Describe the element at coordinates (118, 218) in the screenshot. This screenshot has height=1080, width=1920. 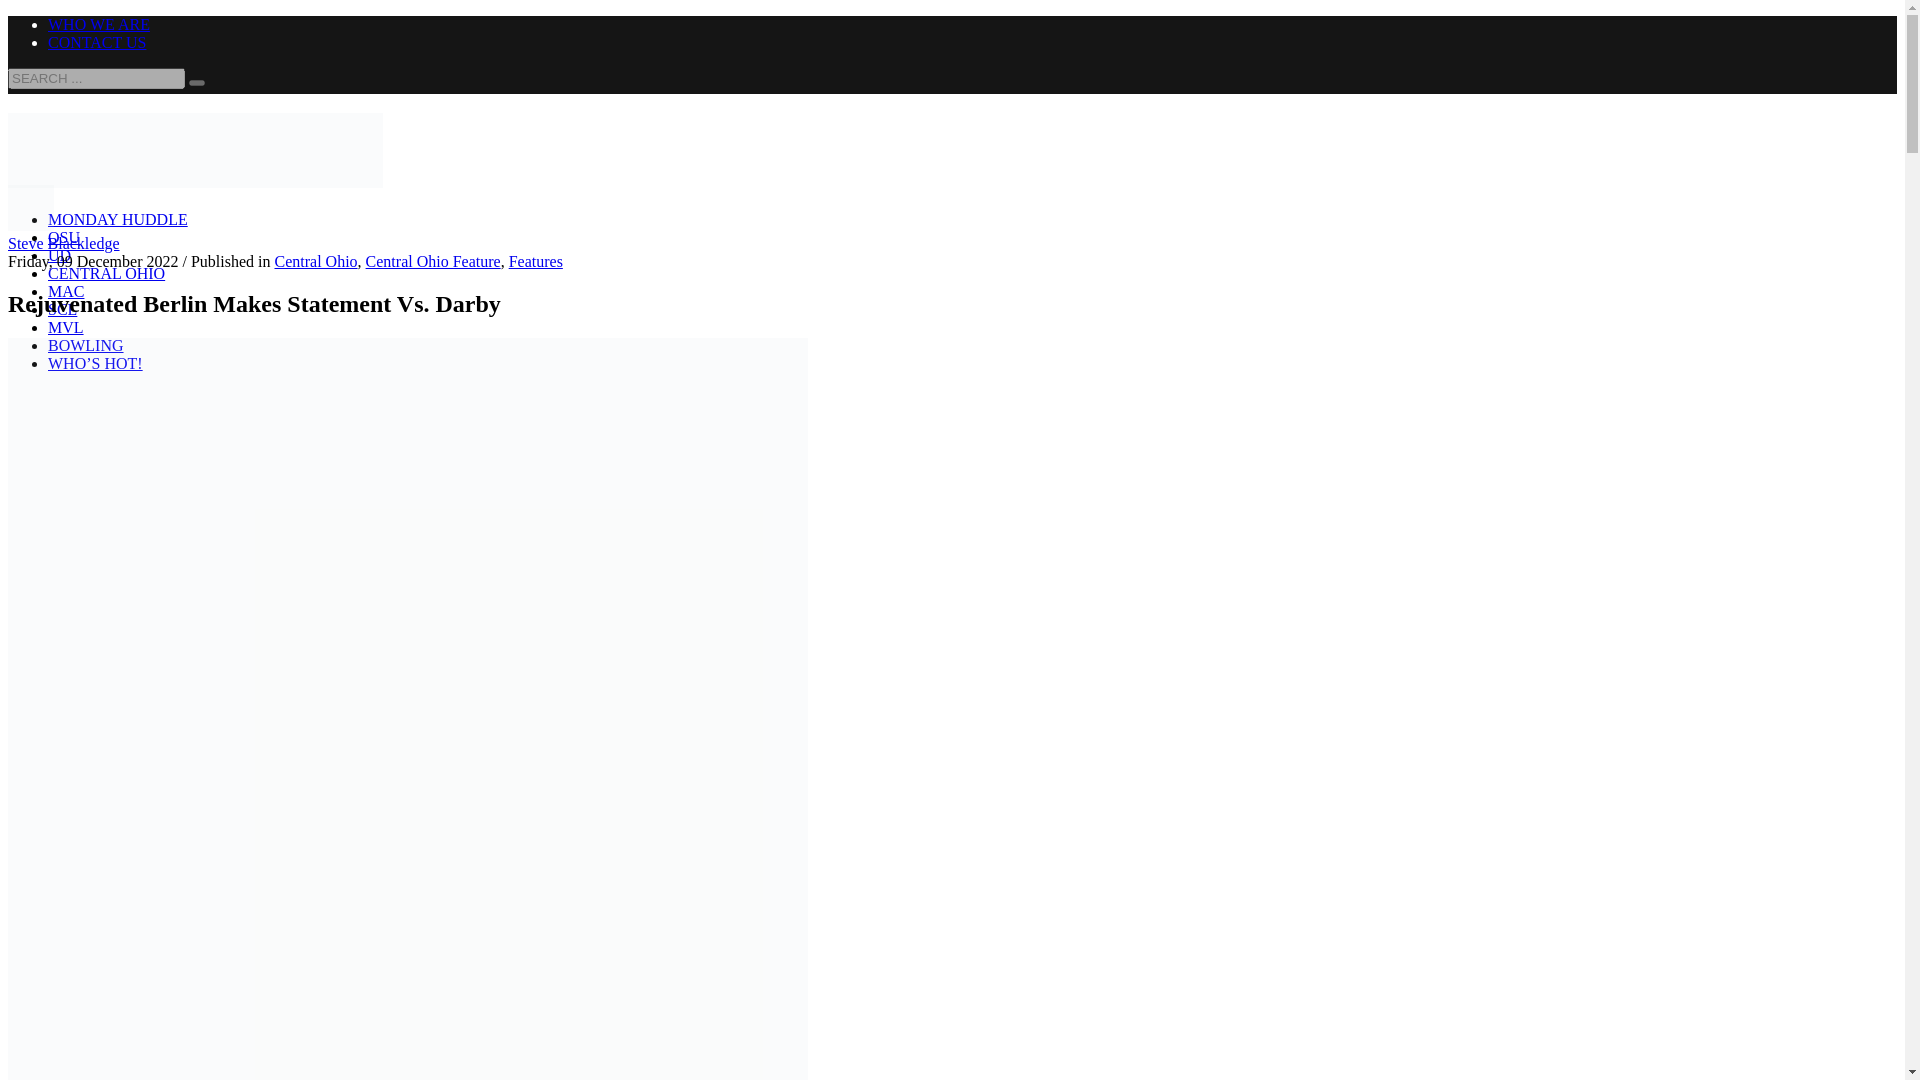
I see `MONDAY HUDDLE` at that location.